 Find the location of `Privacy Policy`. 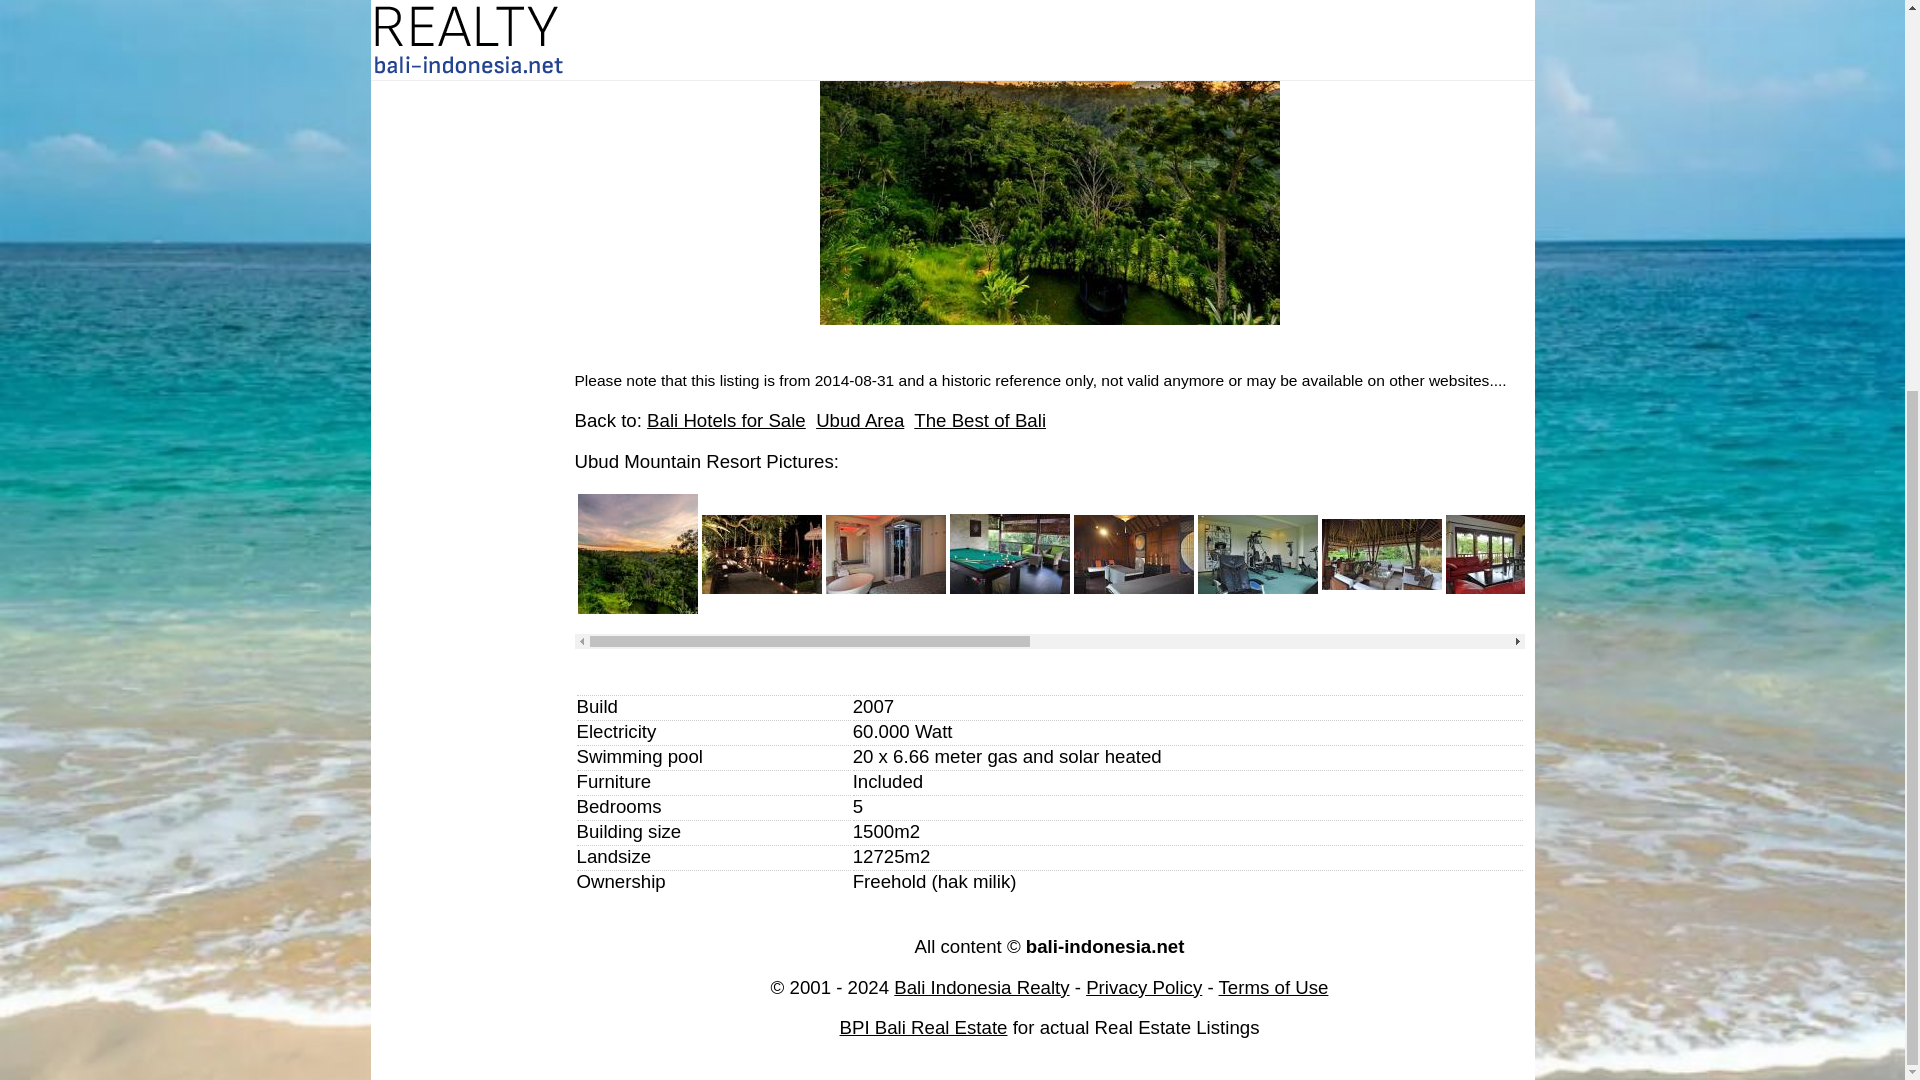

Privacy Policy is located at coordinates (1274, 987).